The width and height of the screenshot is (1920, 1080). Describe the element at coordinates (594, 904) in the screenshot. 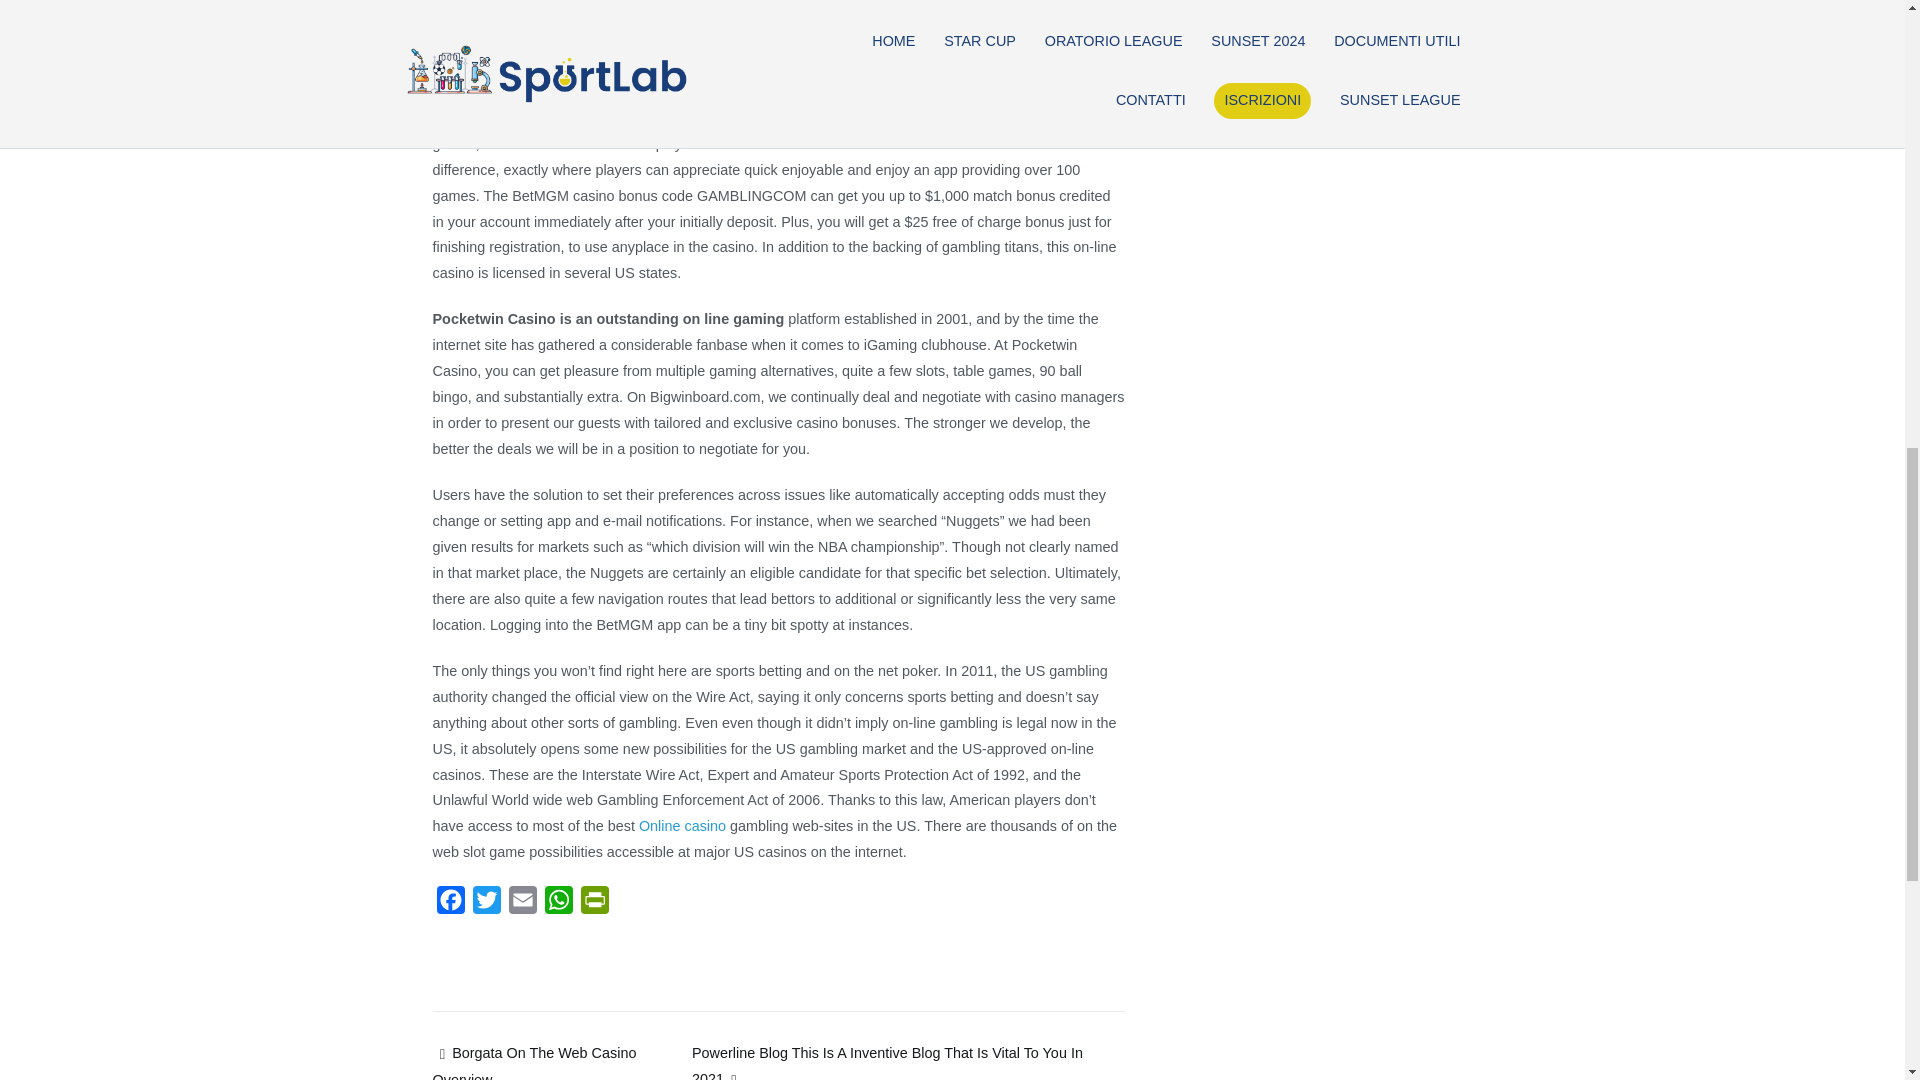

I see `PrintFriendly` at that location.